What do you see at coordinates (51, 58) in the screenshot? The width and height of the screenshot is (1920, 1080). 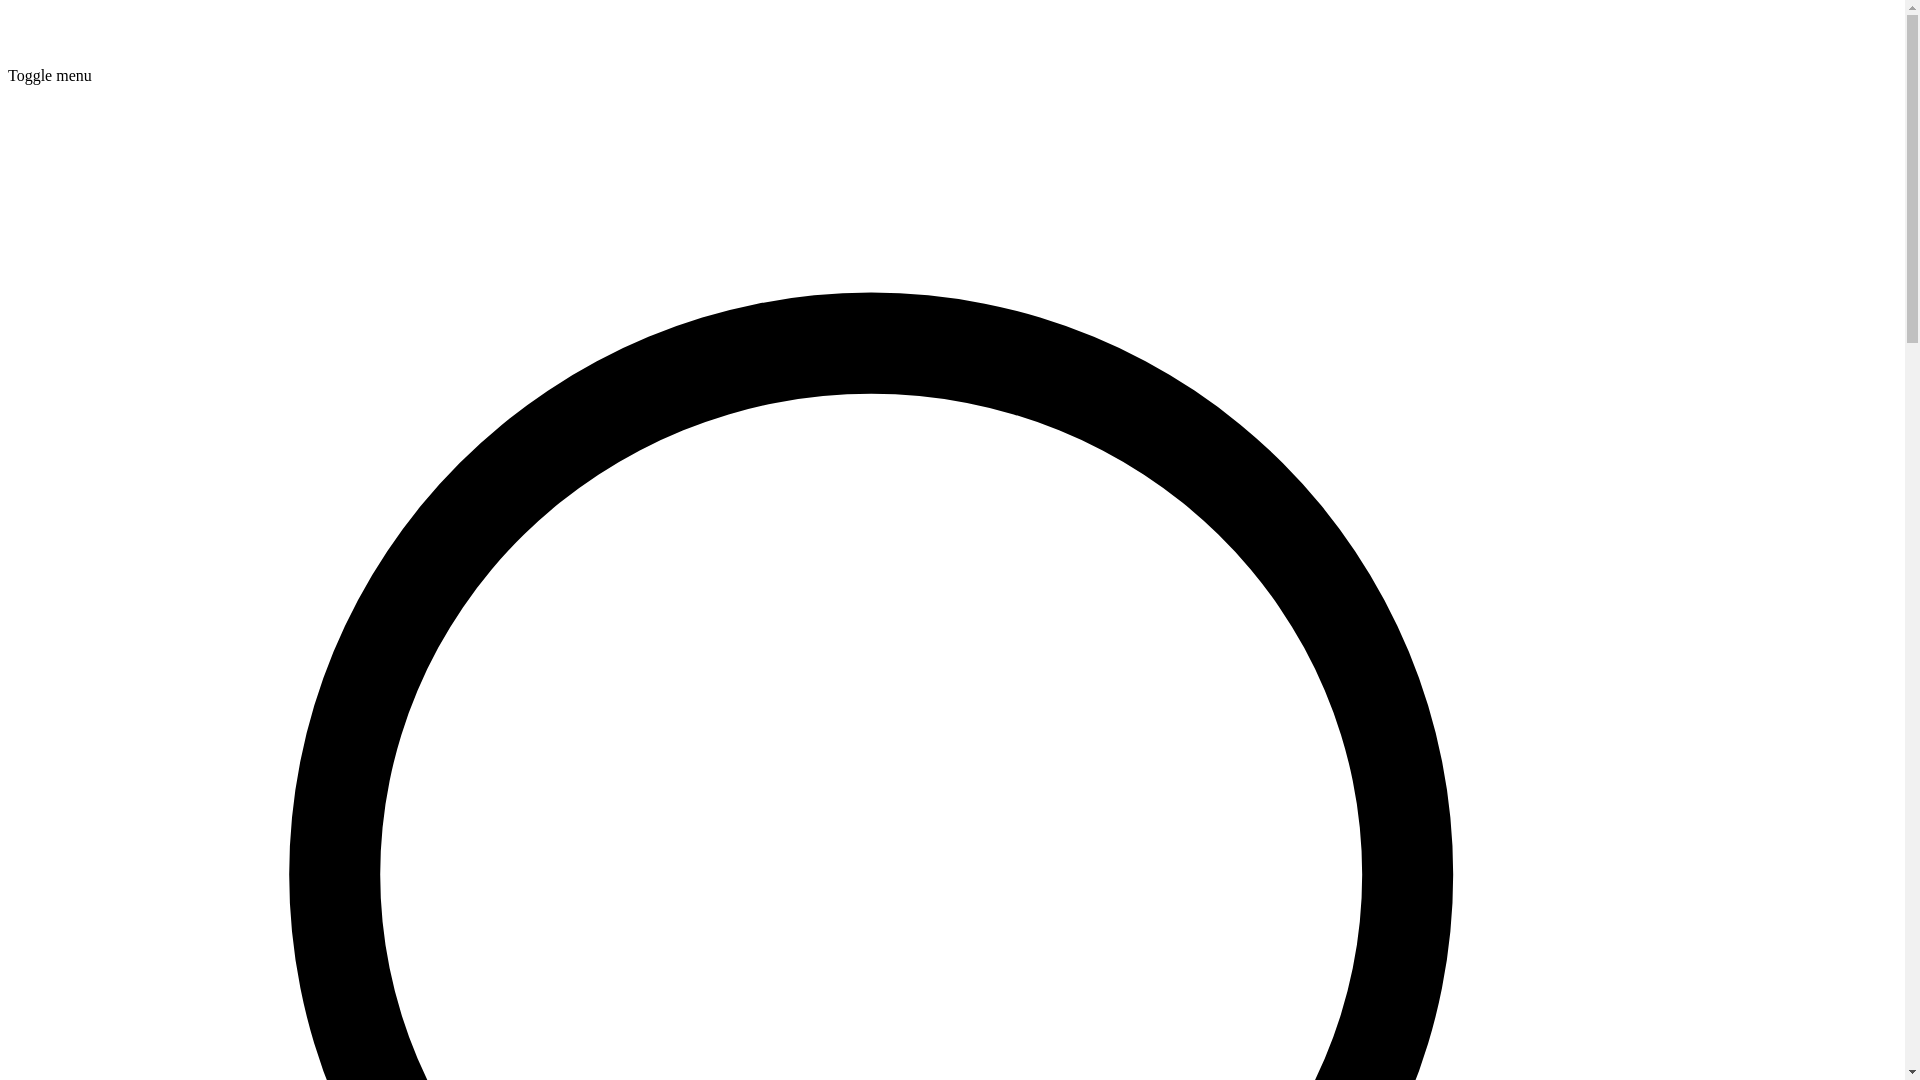 I see `Back to home` at bounding box center [51, 58].